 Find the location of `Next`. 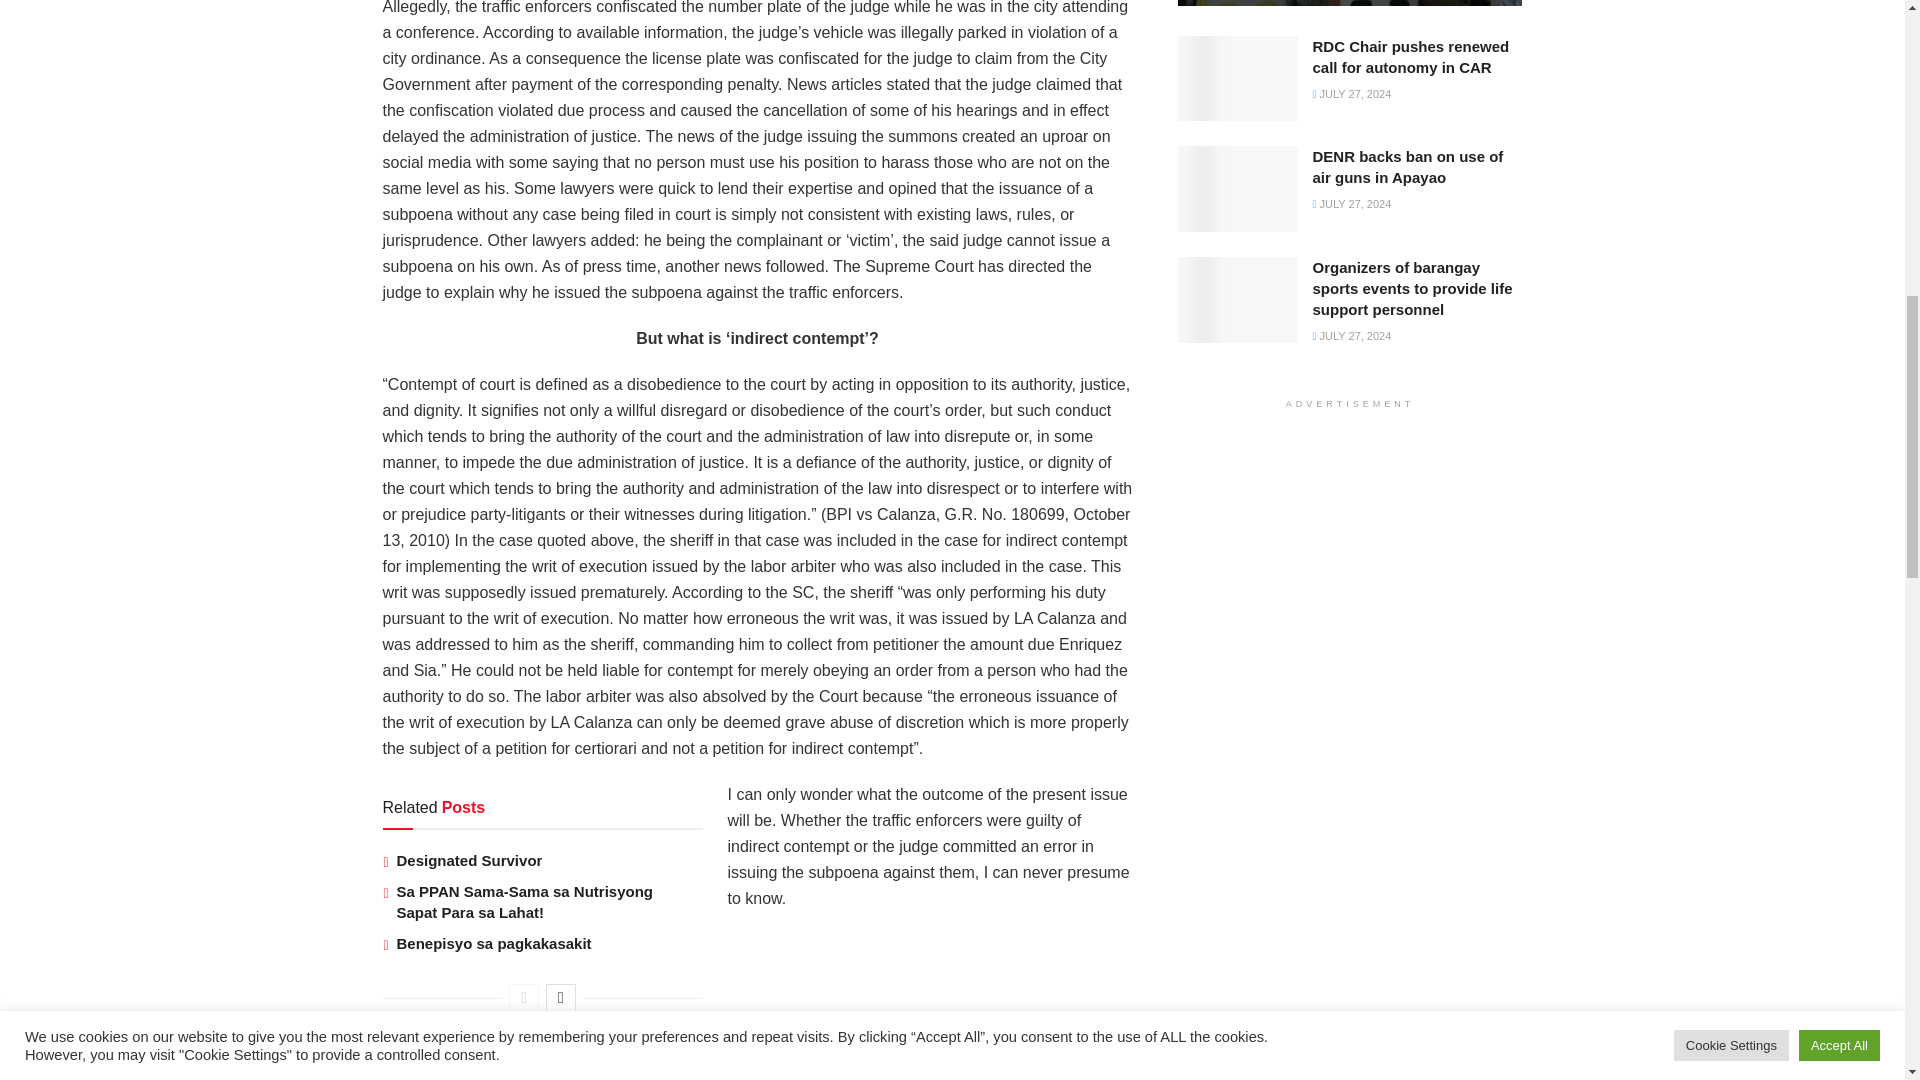

Next is located at coordinates (560, 997).